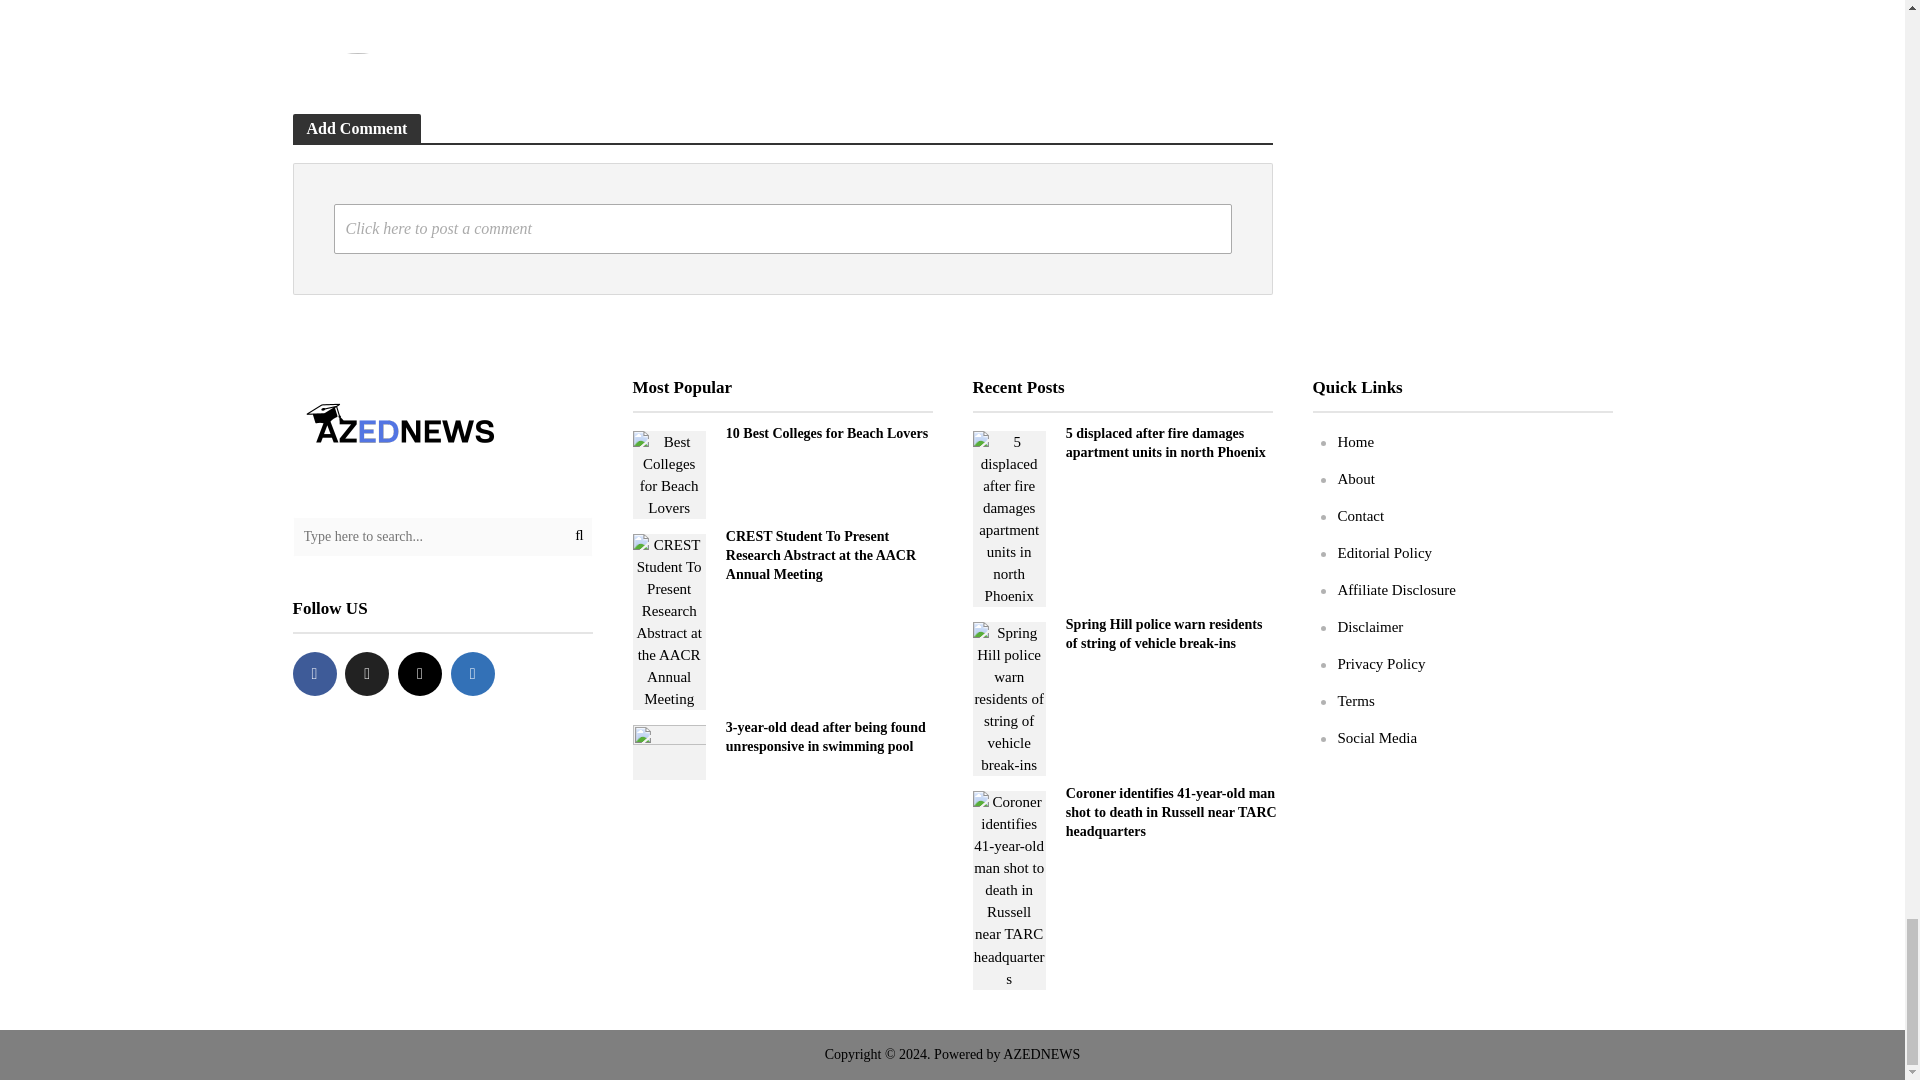 This screenshot has width=1920, height=1080. I want to click on Instagram, so click(419, 673).